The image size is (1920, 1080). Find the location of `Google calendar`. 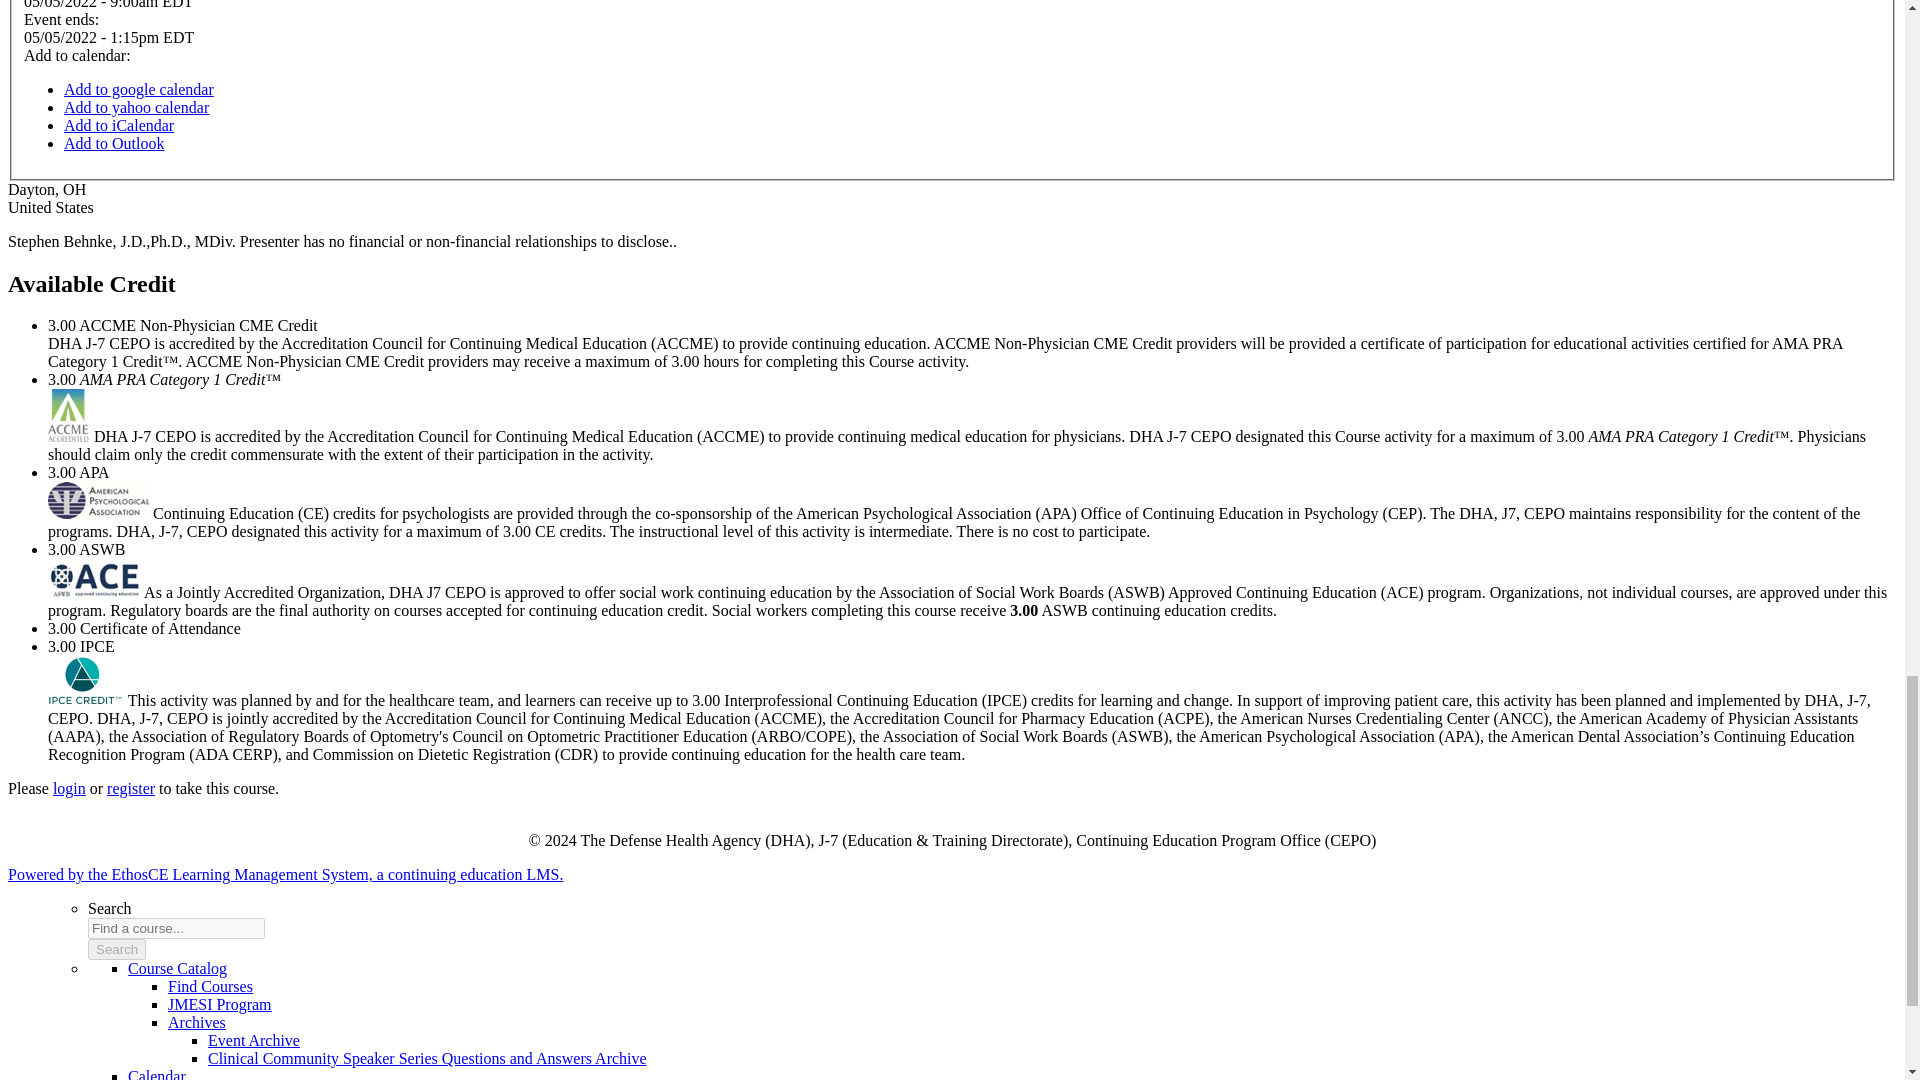

Google calendar is located at coordinates (138, 90).